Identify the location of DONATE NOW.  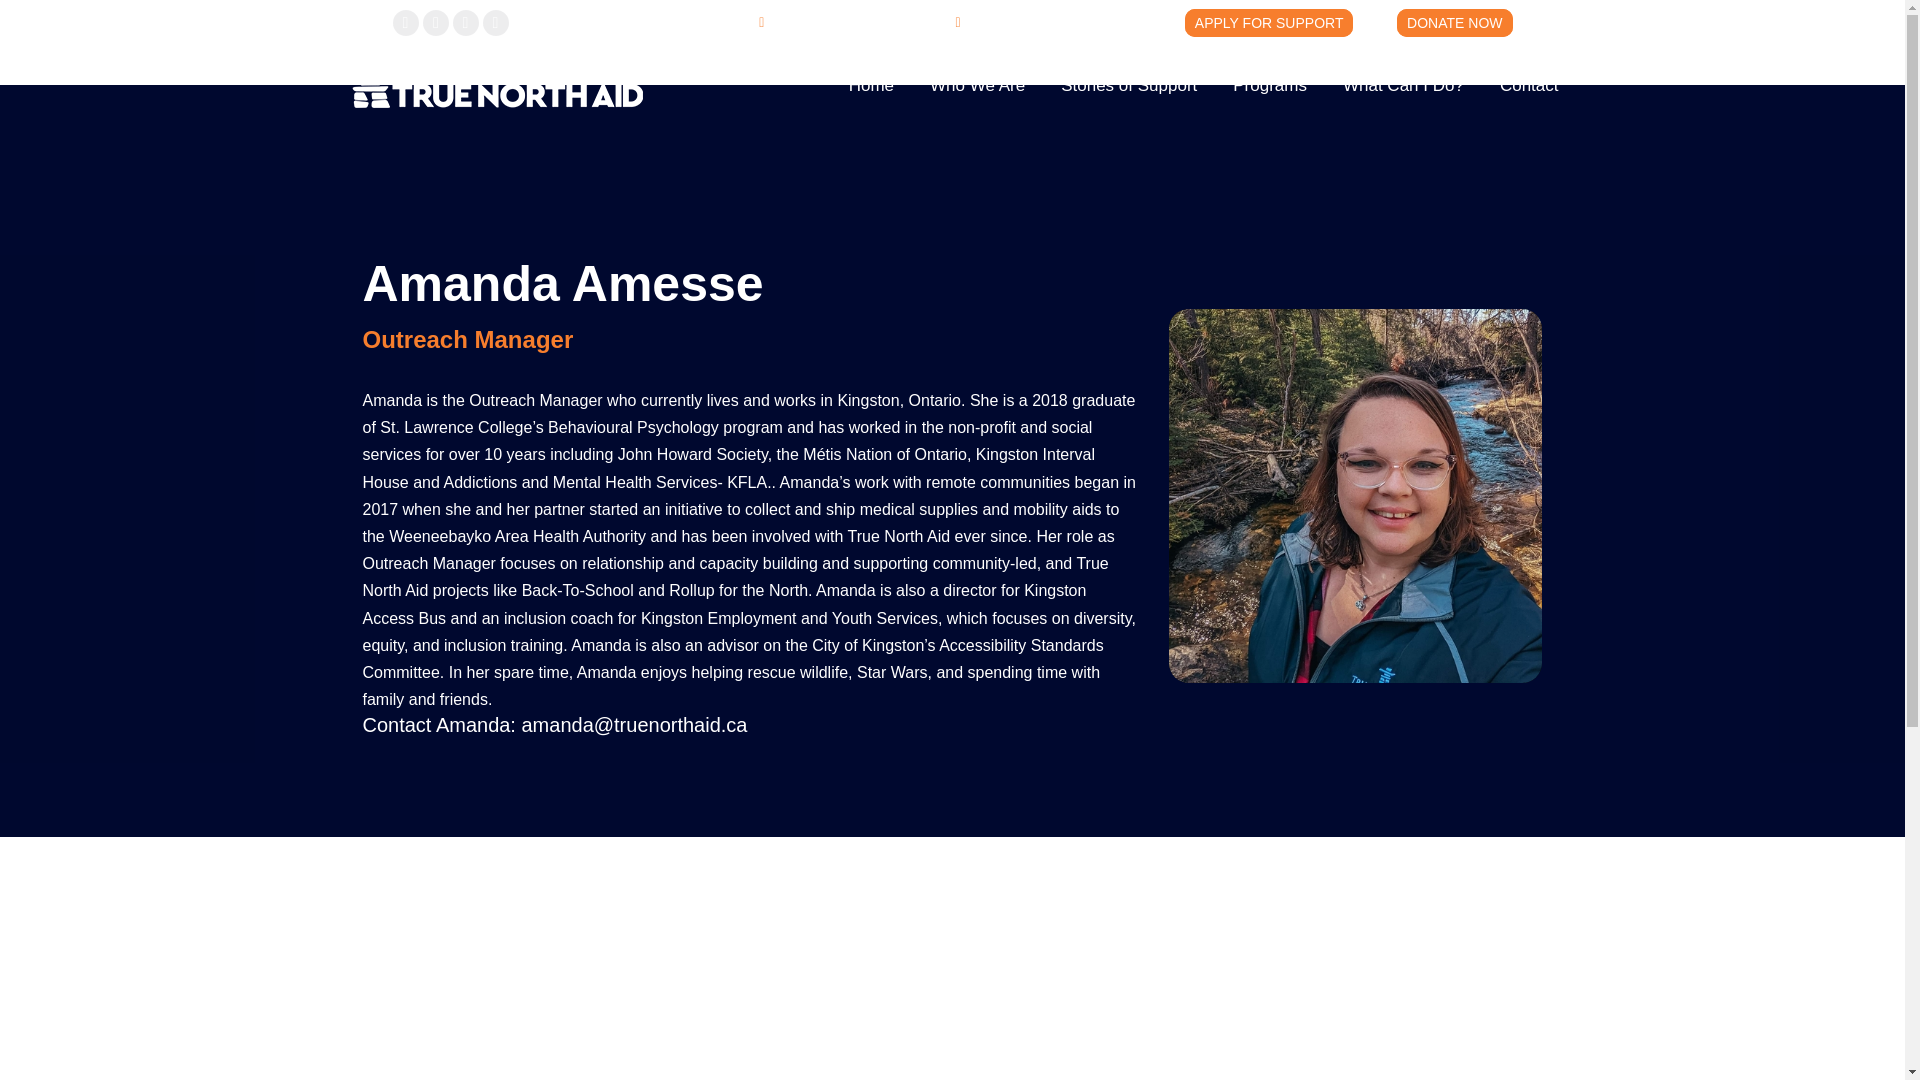
(1454, 21).